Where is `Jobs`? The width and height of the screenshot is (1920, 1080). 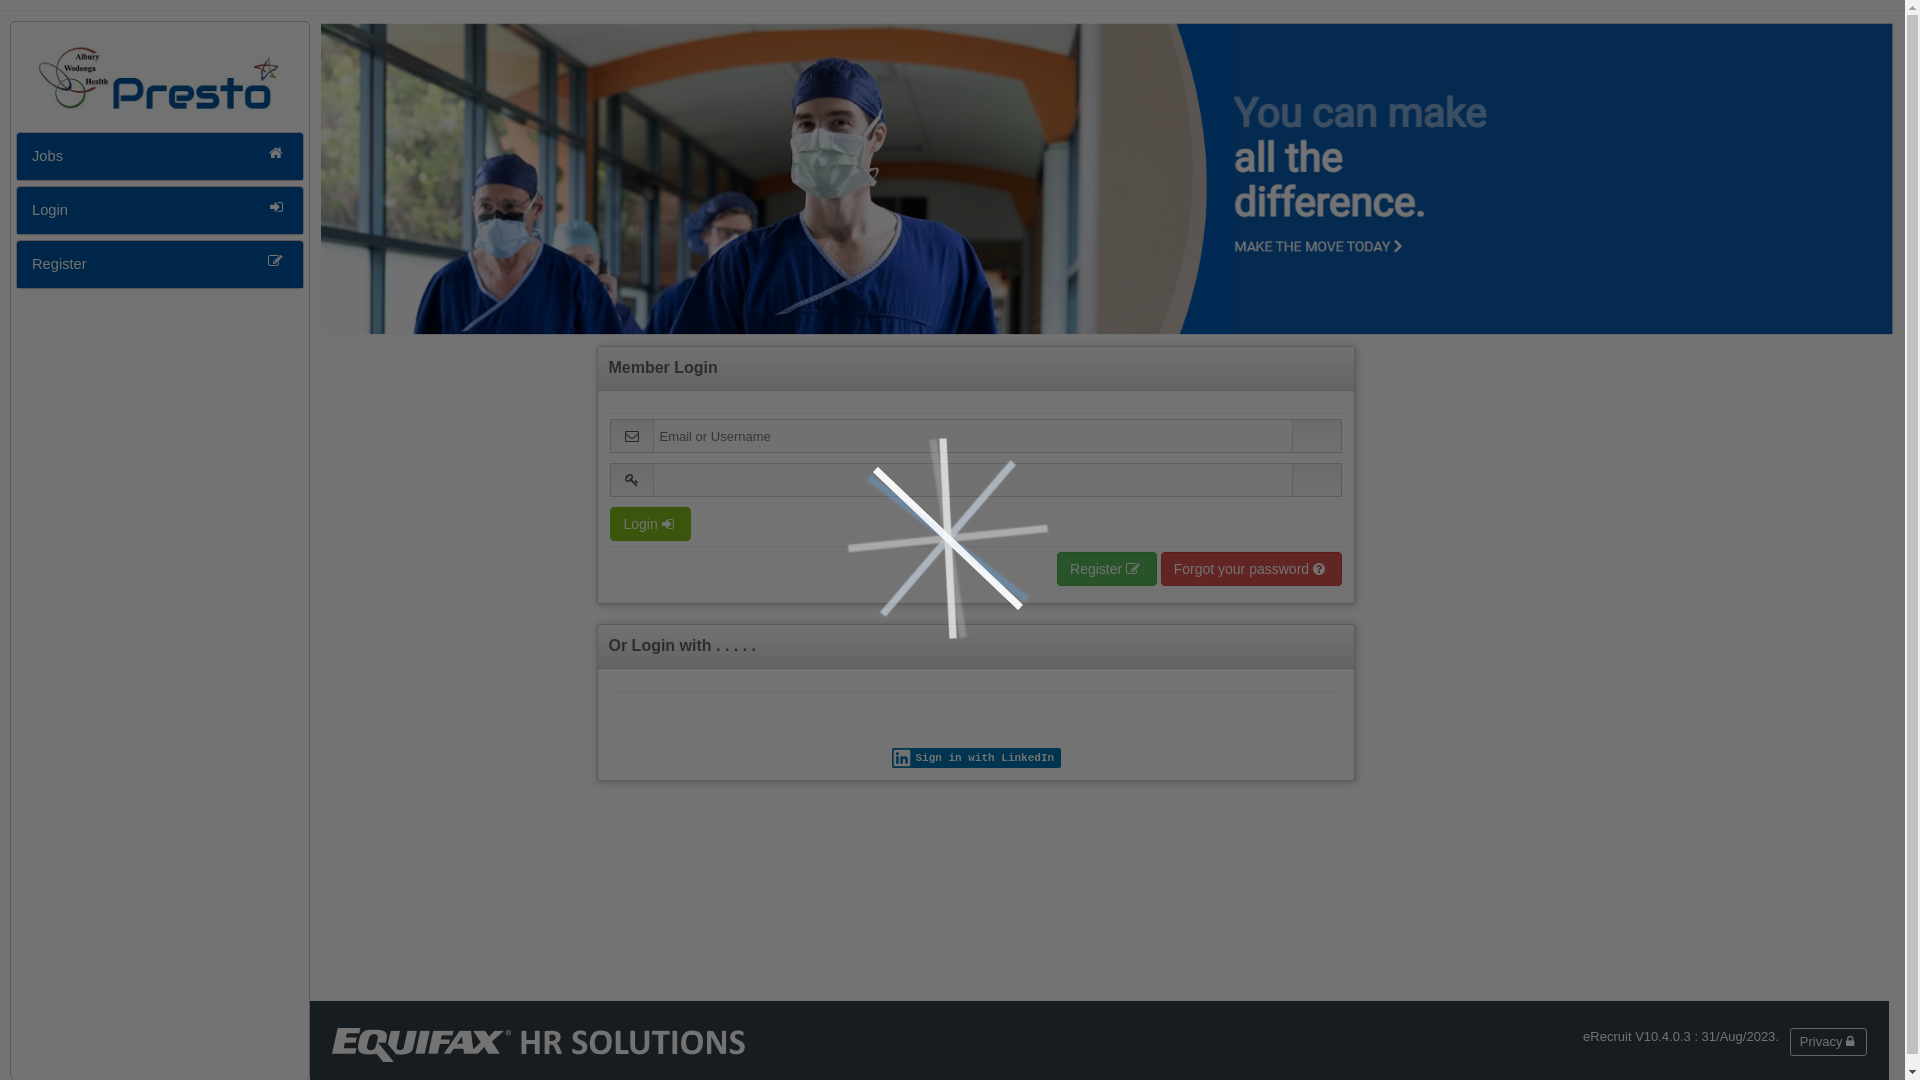 Jobs is located at coordinates (160, 156).